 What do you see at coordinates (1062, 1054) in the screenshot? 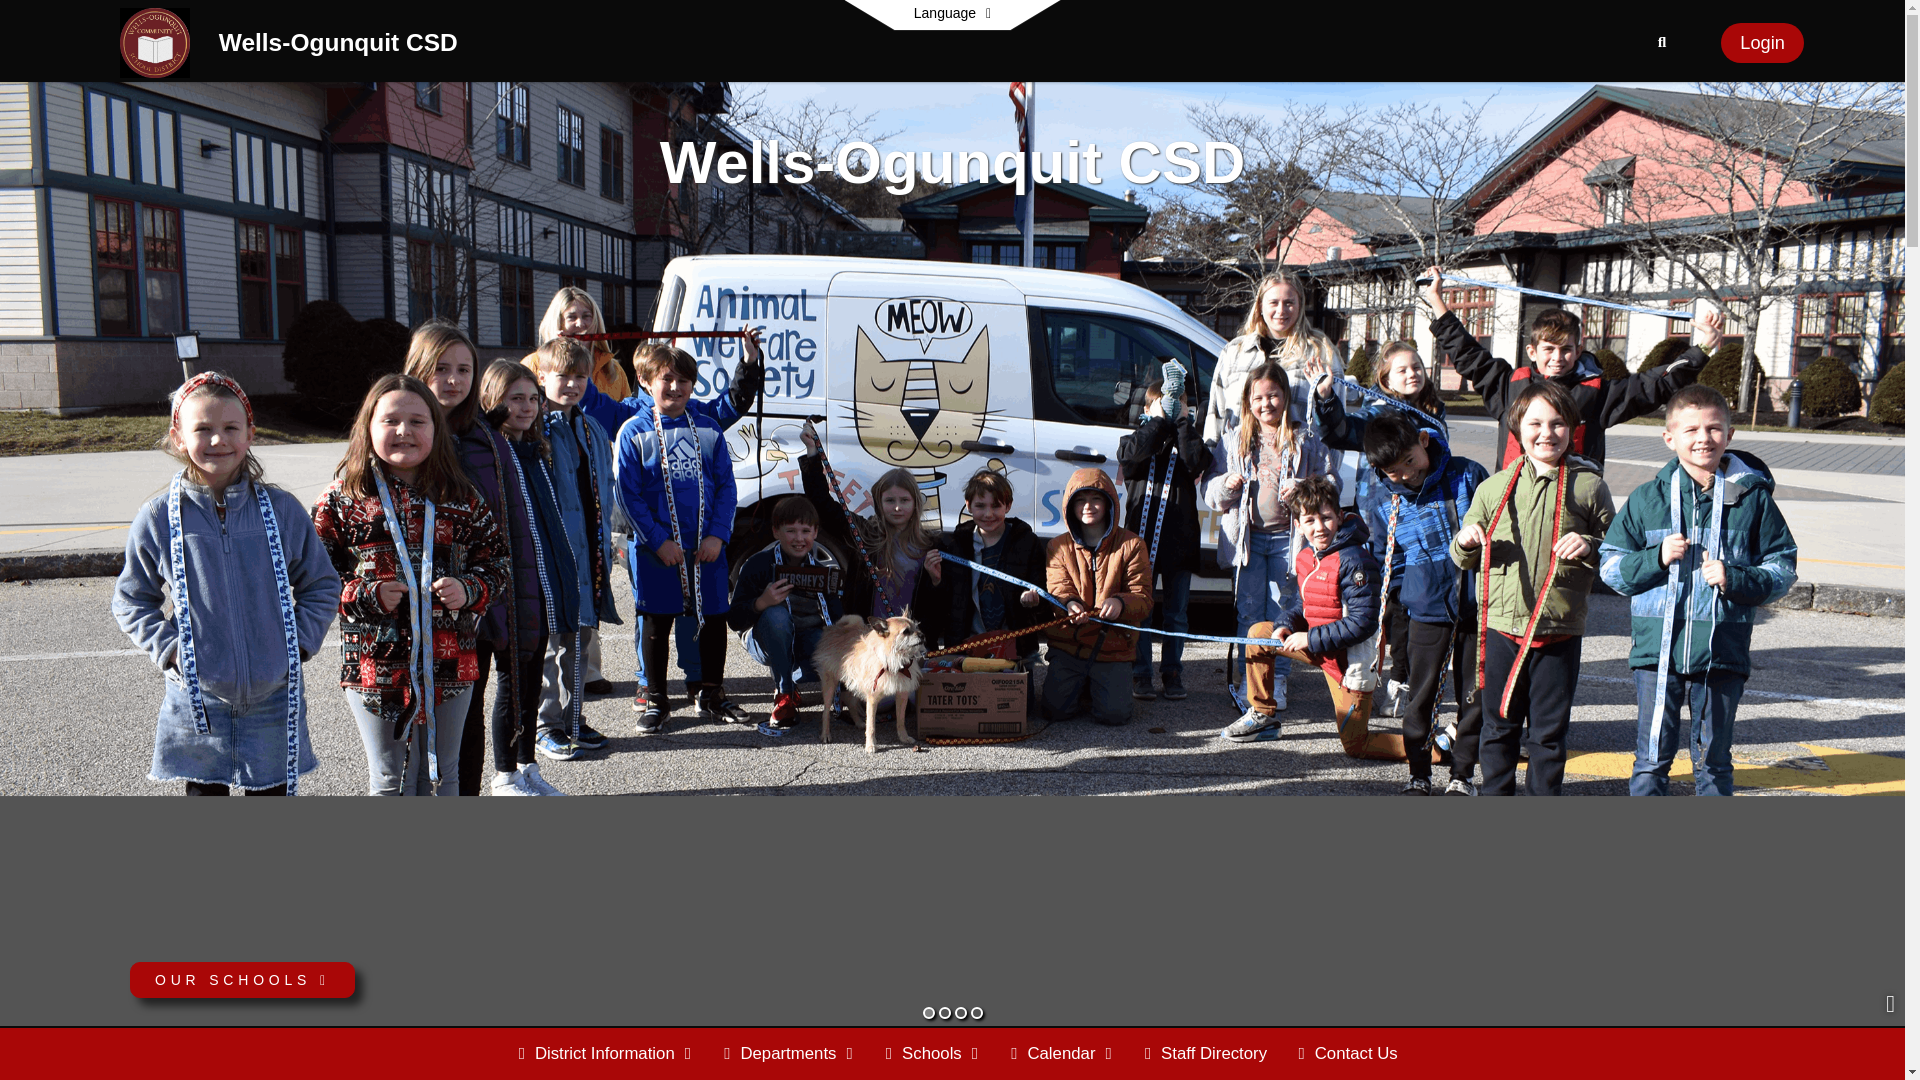
I see `Calendar` at bounding box center [1062, 1054].